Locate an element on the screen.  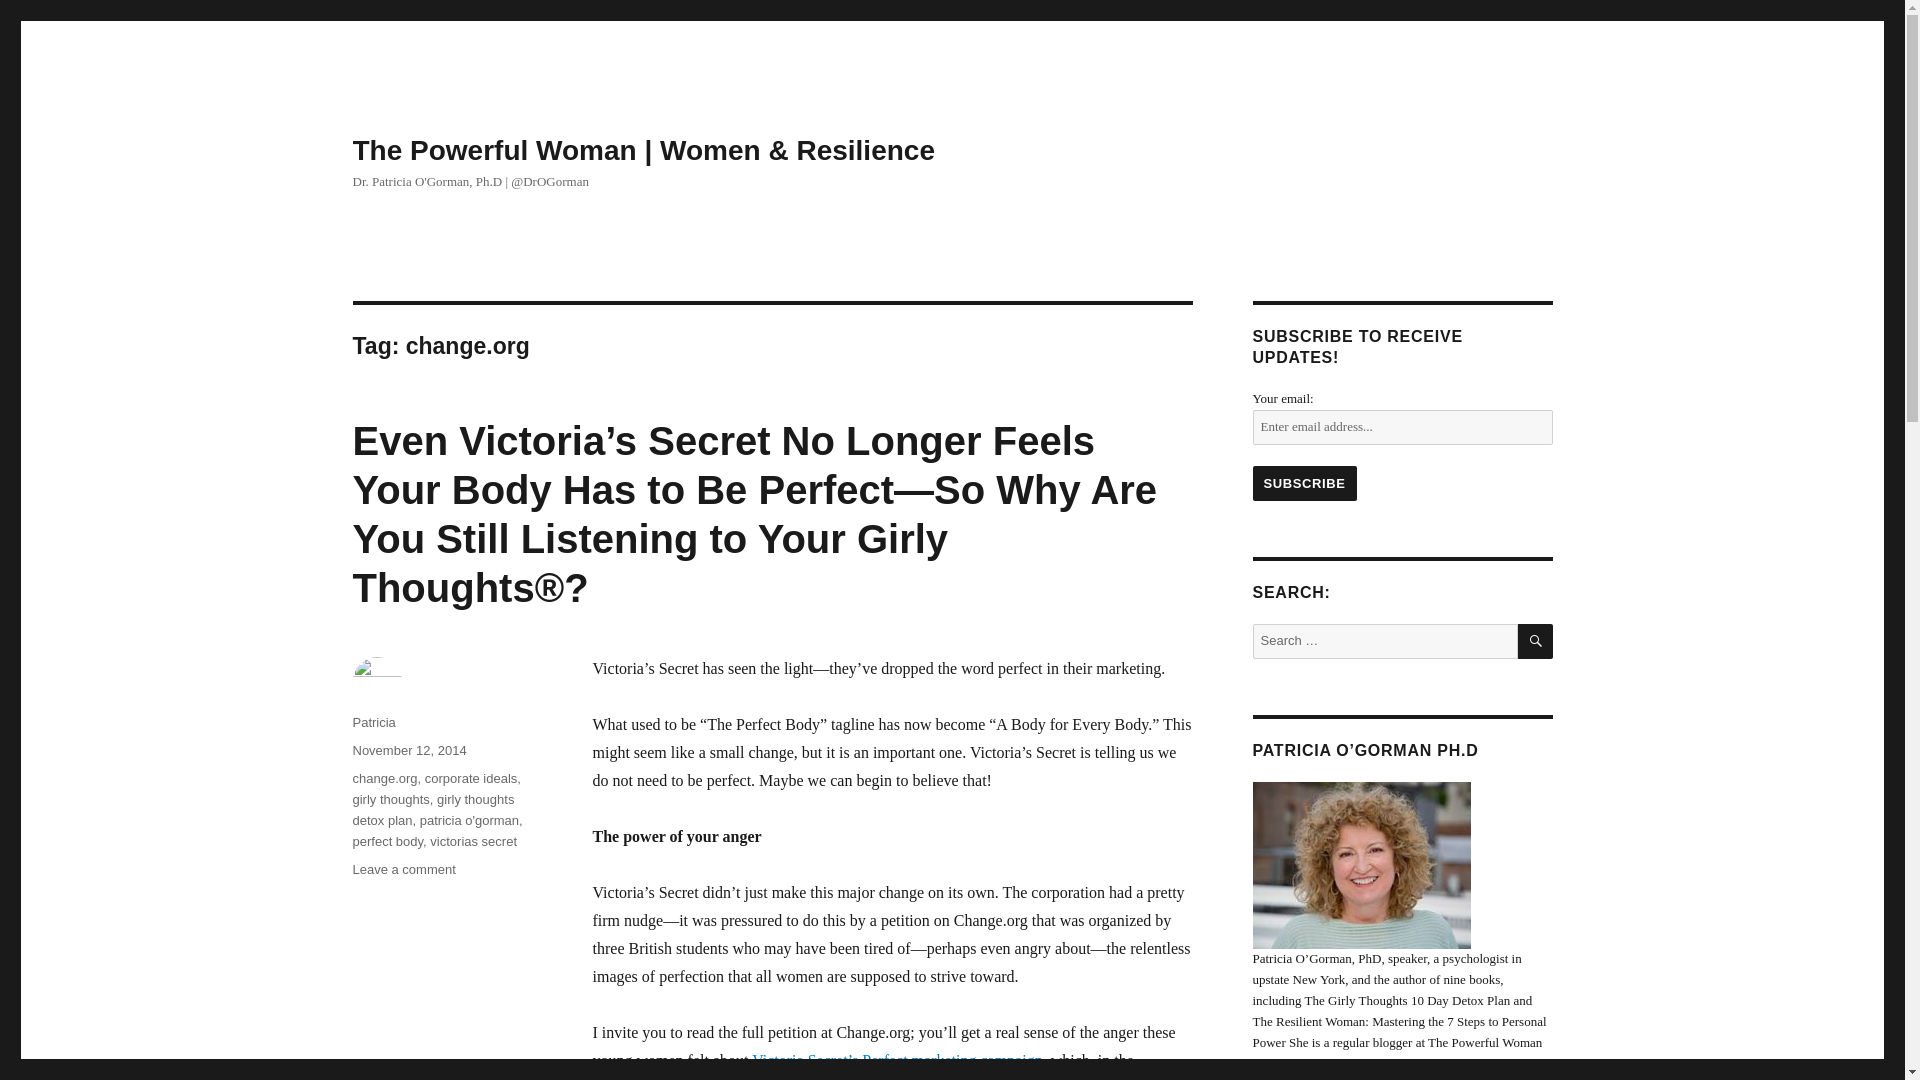
Enter email address... is located at coordinates (1401, 427).